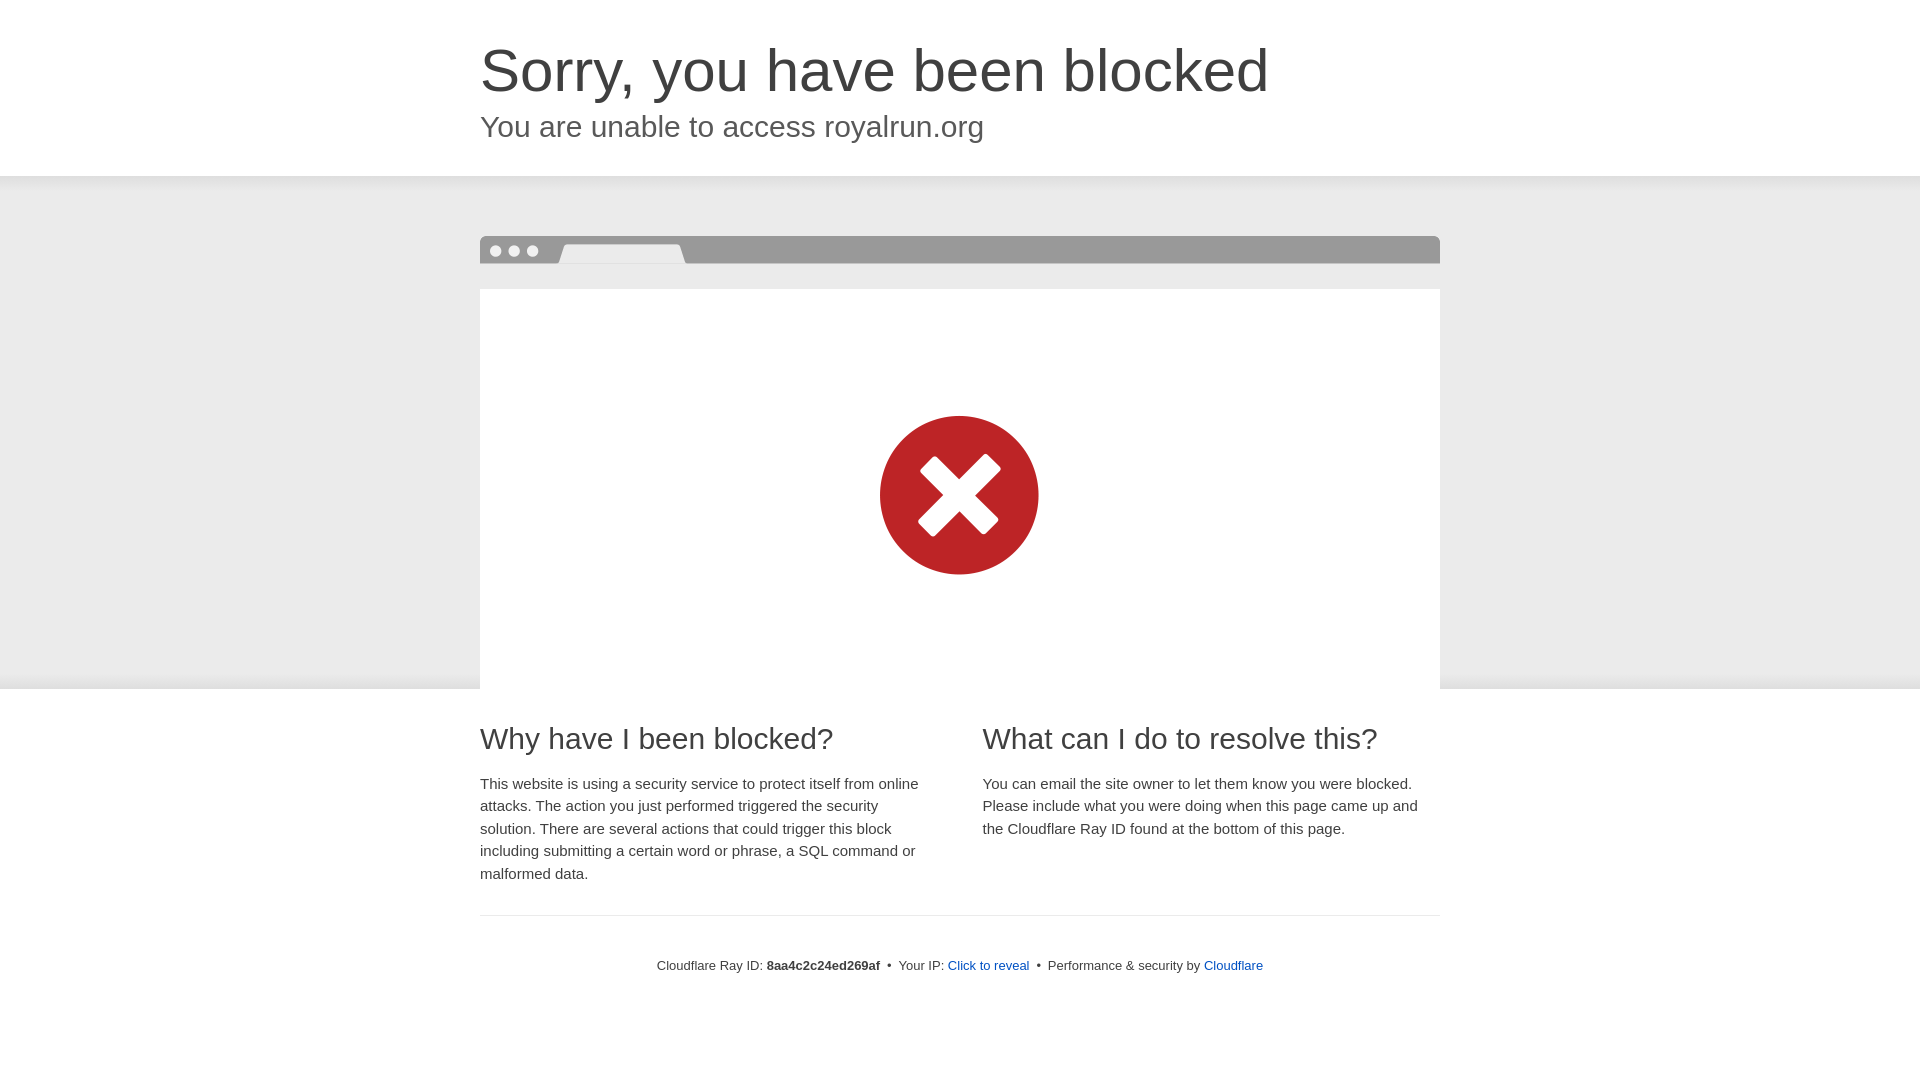 The width and height of the screenshot is (1920, 1080). What do you see at coordinates (1233, 965) in the screenshot?
I see `Cloudflare` at bounding box center [1233, 965].